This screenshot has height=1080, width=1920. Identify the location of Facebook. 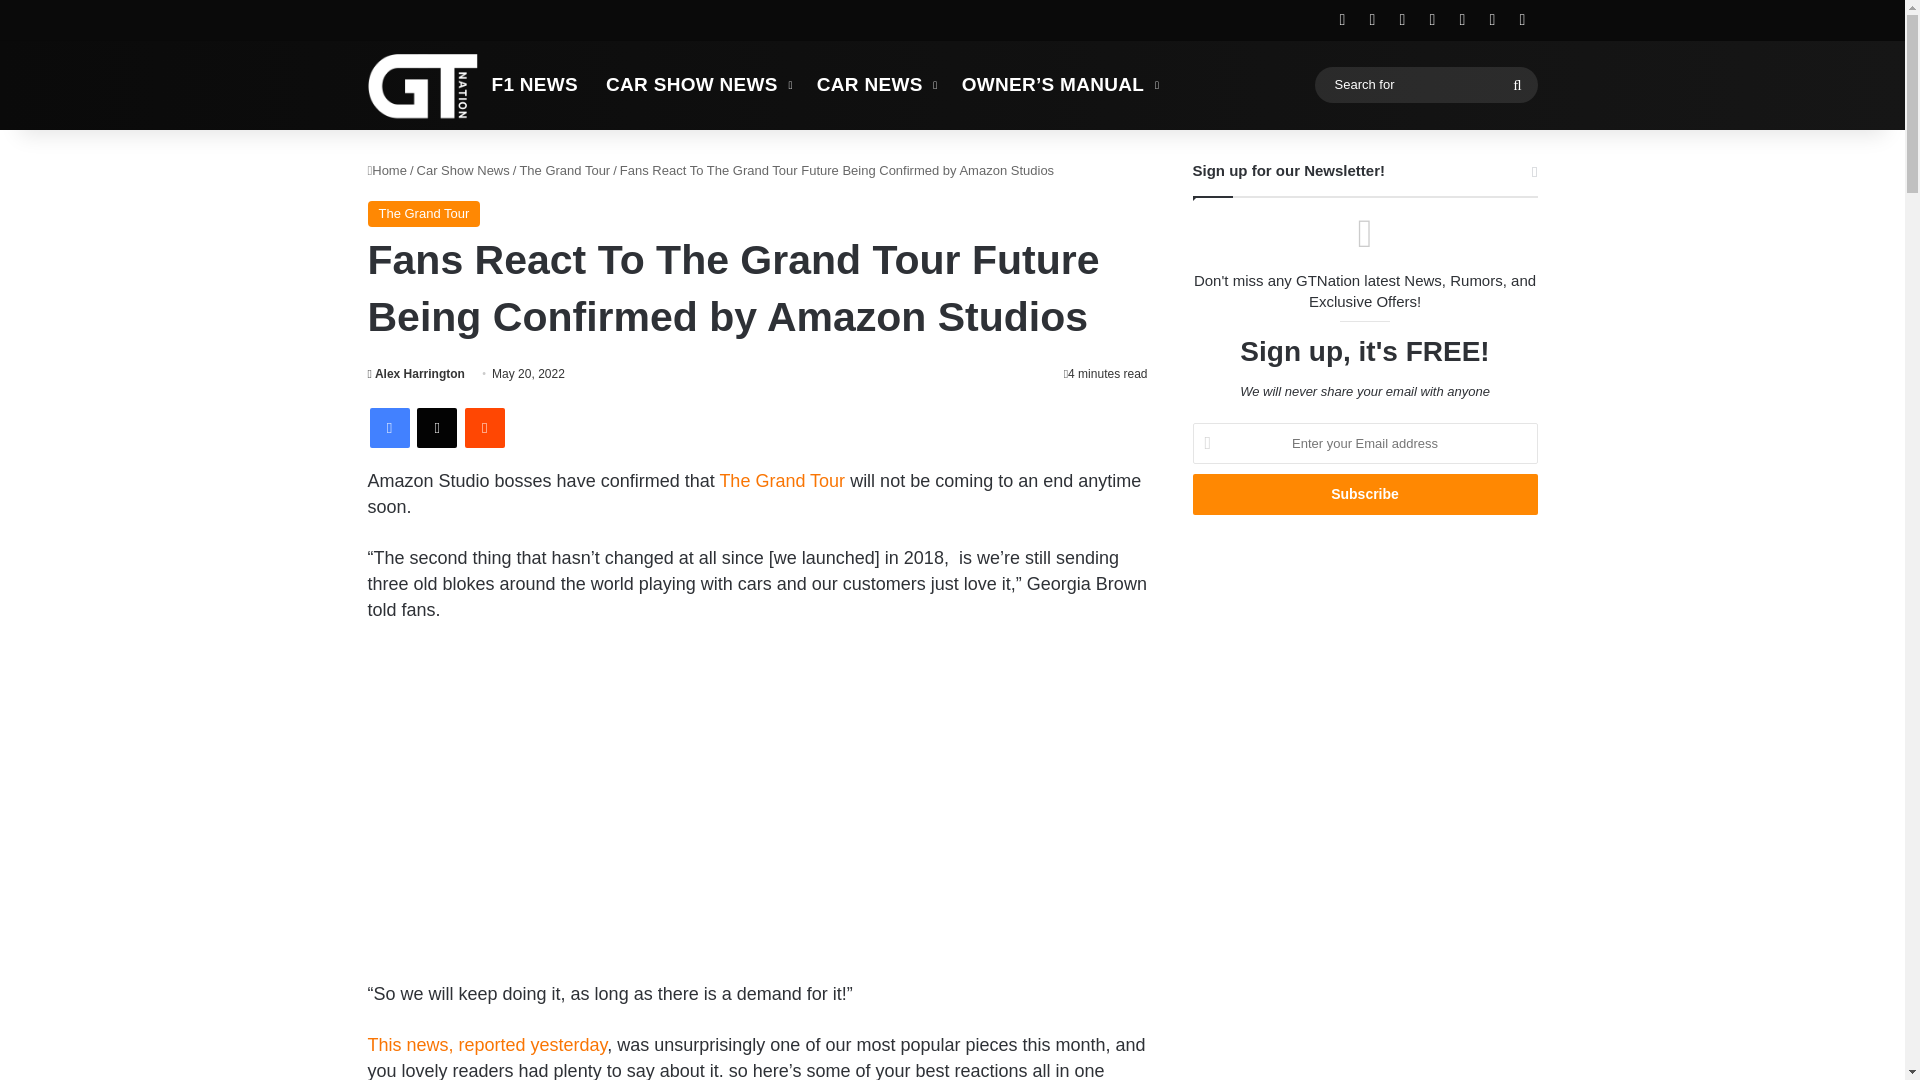
(390, 428).